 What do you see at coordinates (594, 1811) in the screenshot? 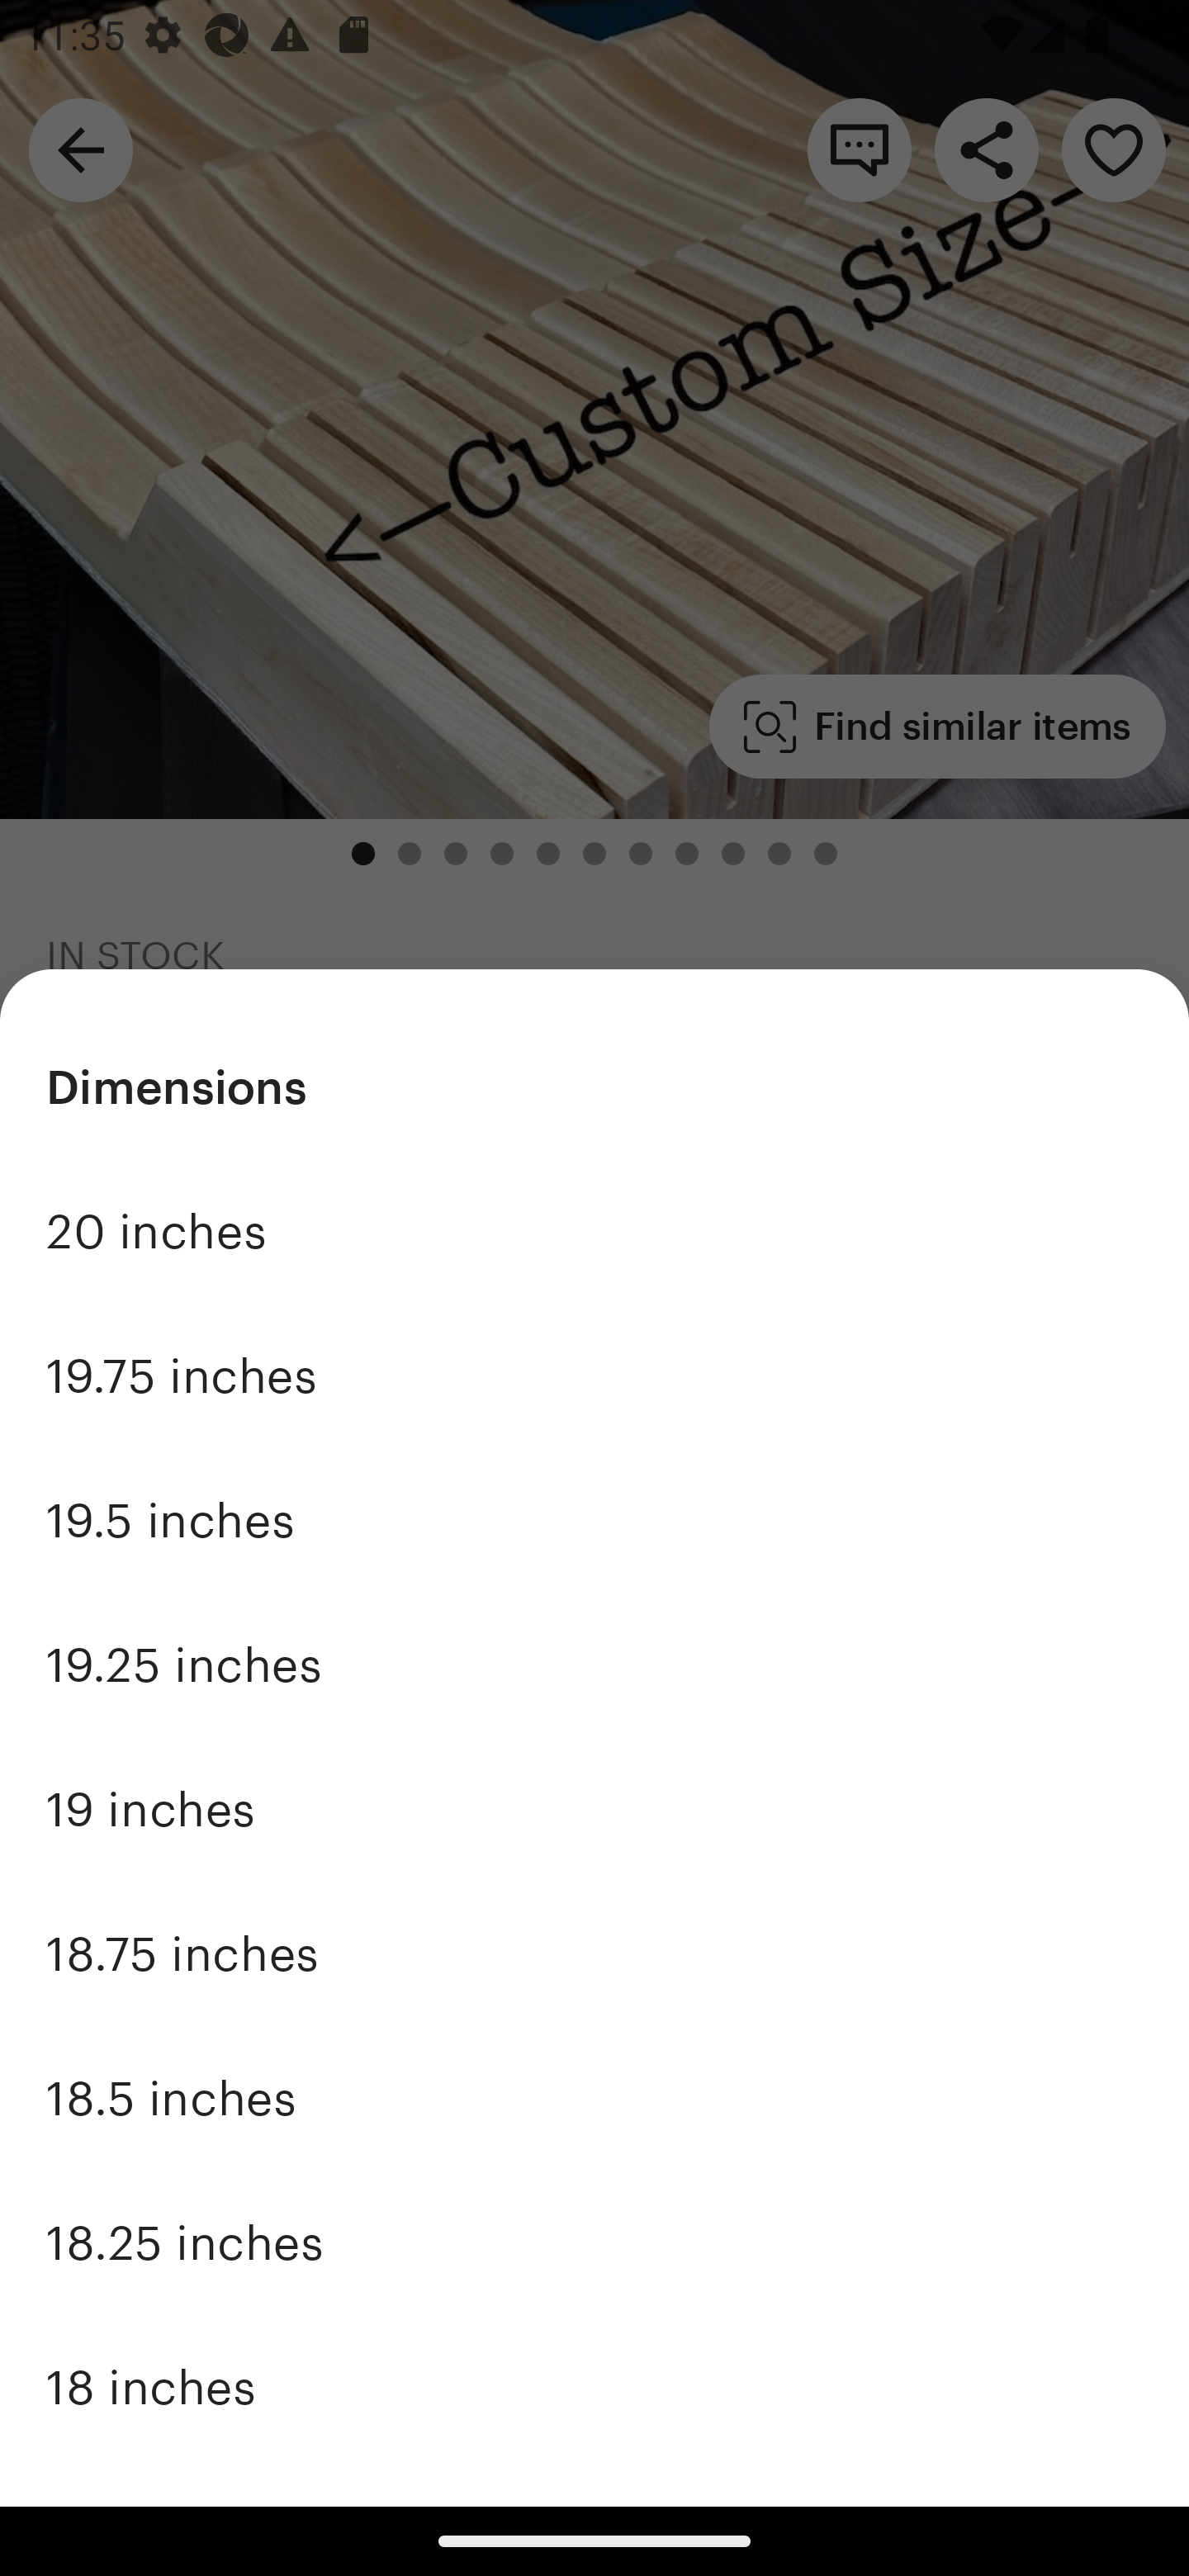
I see `19 inches` at bounding box center [594, 1811].